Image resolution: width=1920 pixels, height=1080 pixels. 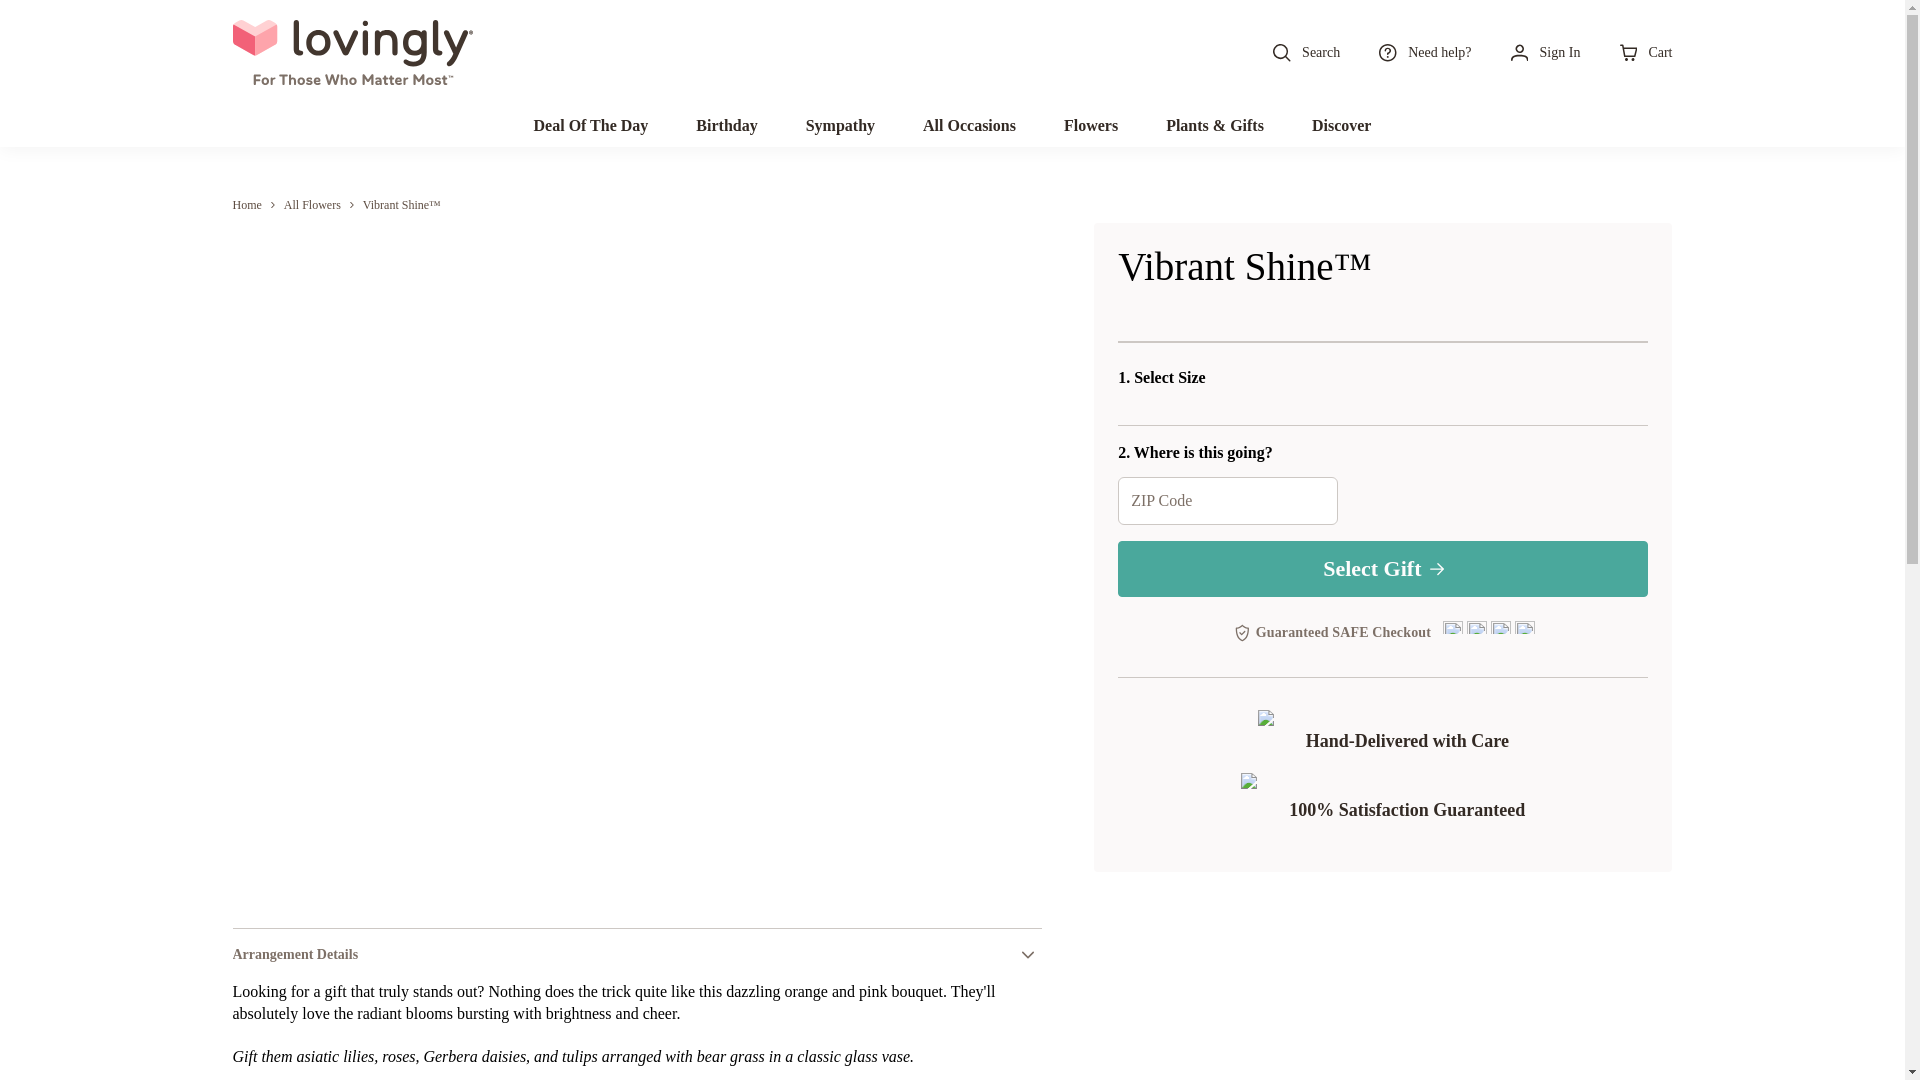 I want to click on Deal Of The Day, so click(x=592, y=125).